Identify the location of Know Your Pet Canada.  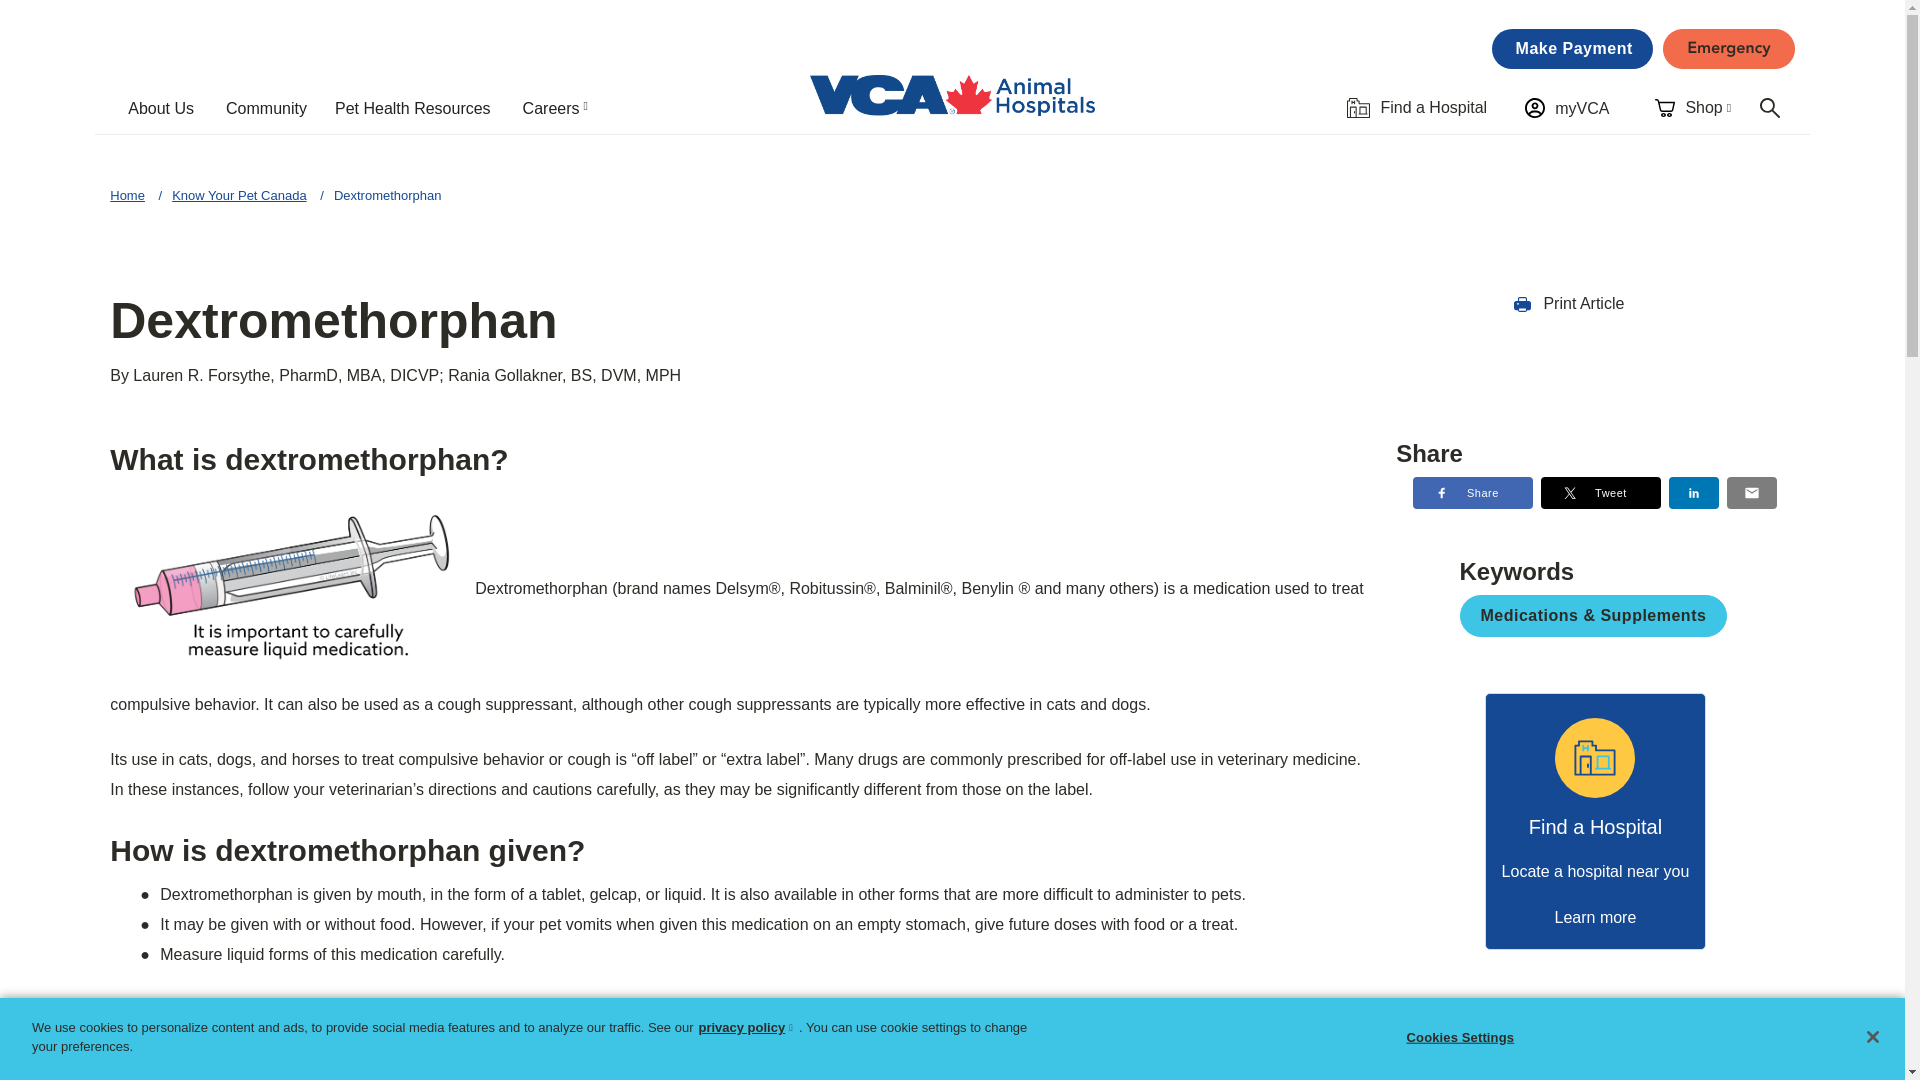
(238, 195).